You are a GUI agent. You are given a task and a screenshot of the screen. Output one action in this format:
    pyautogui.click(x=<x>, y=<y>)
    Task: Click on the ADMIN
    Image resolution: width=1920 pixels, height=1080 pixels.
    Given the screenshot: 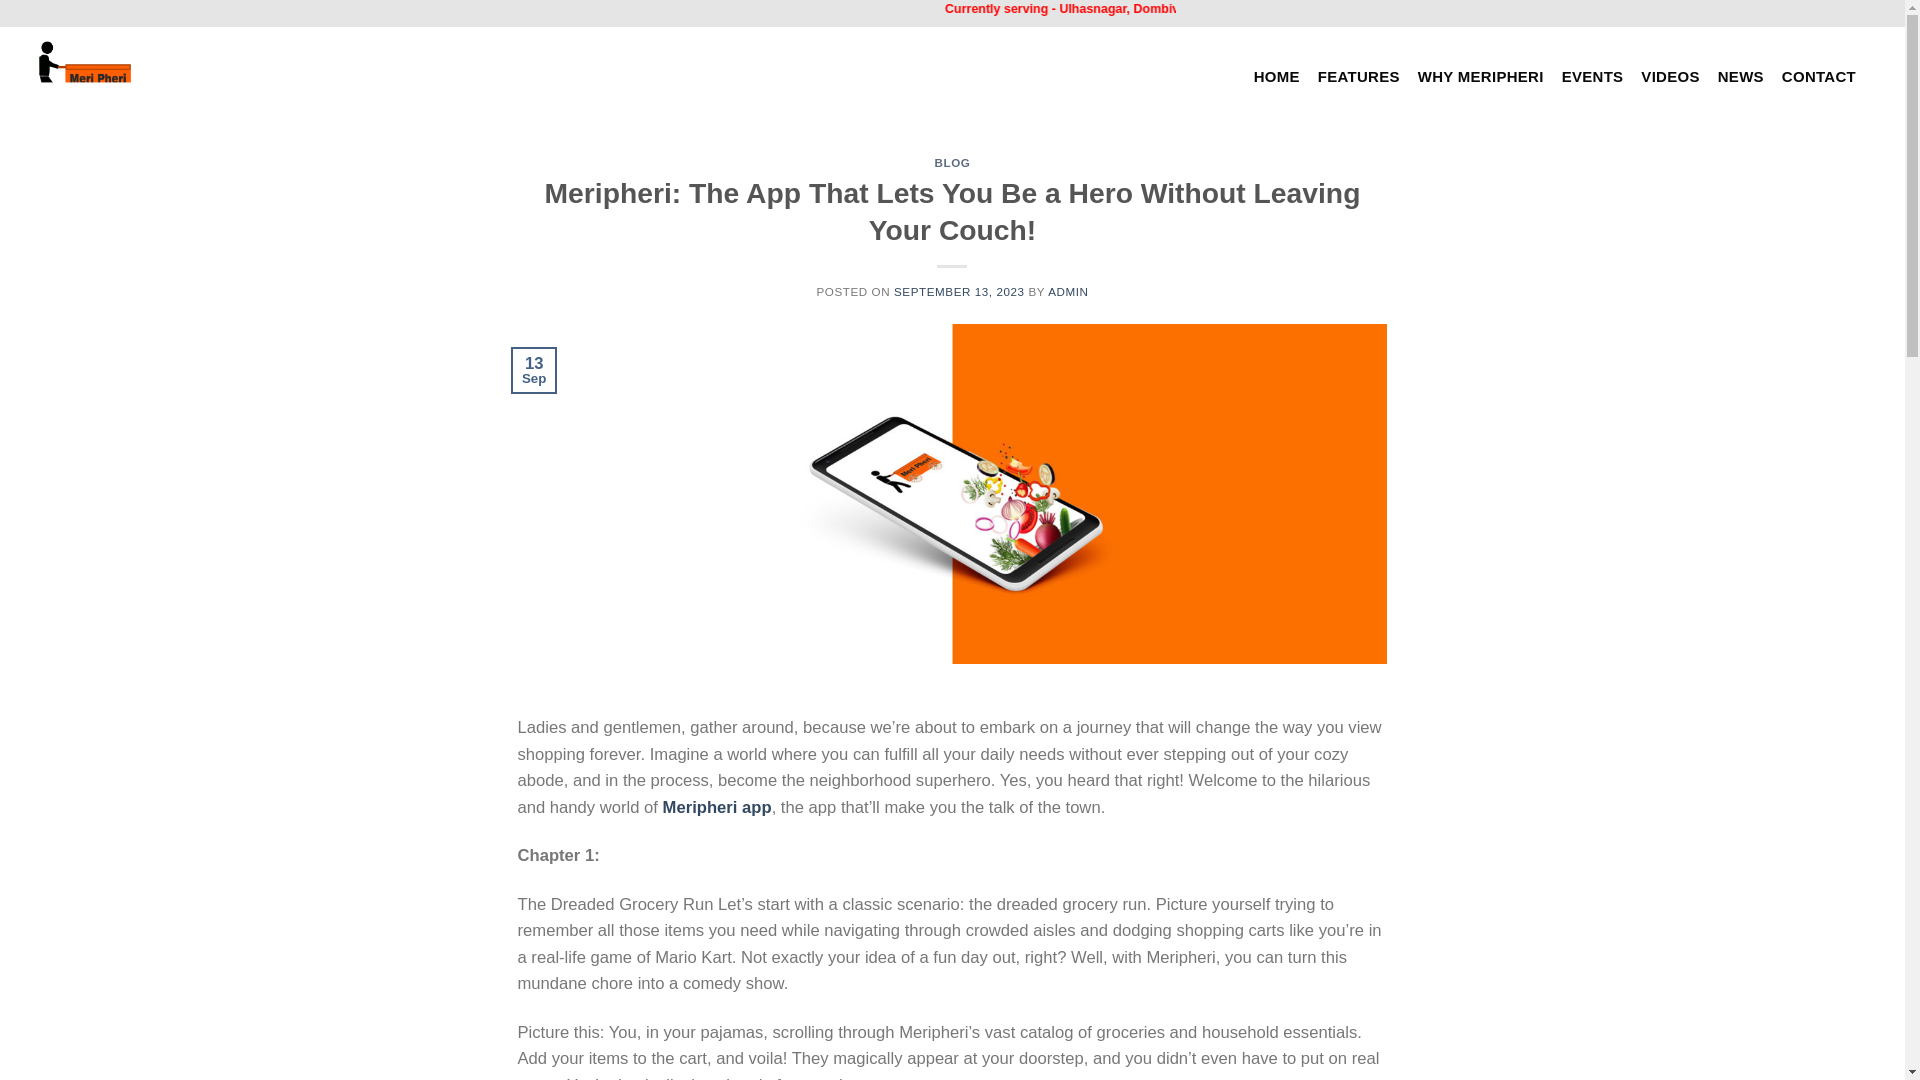 What is the action you would take?
    pyautogui.click(x=1068, y=292)
    